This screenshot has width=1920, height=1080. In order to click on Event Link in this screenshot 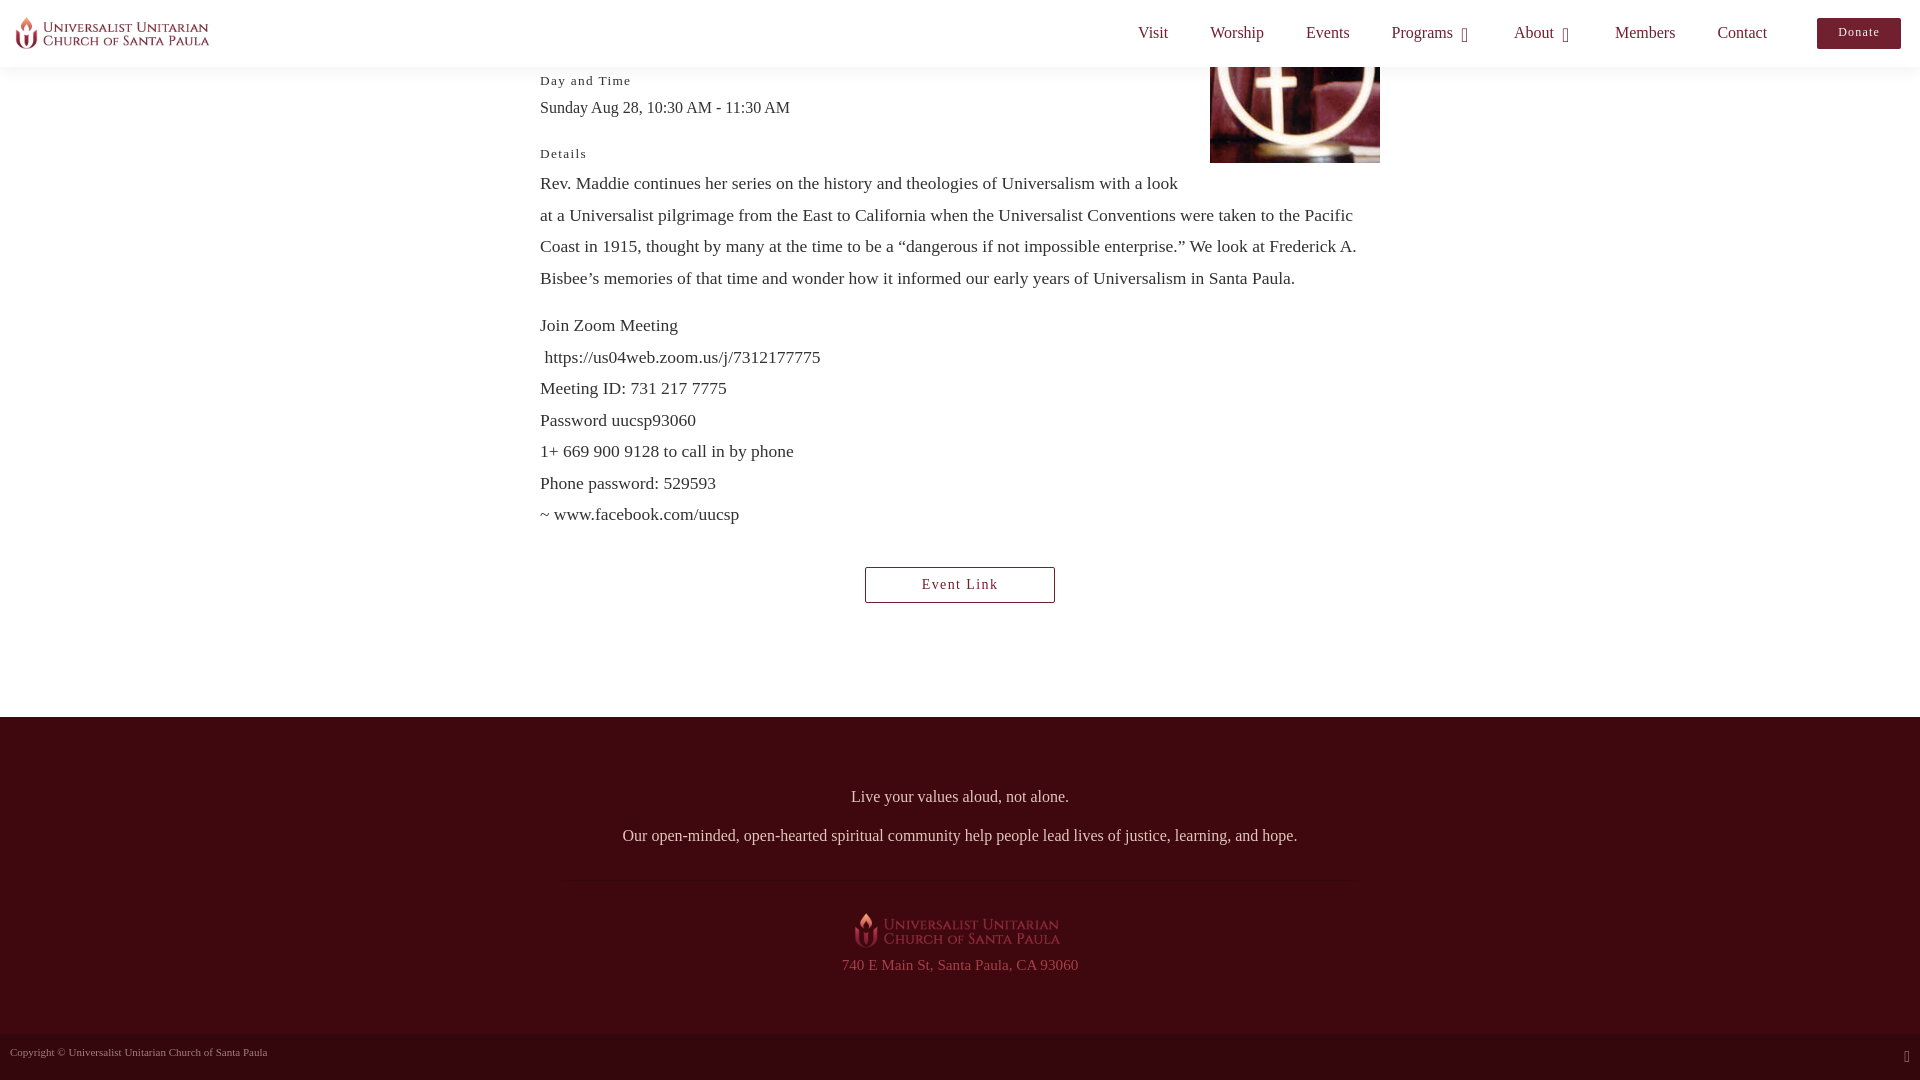, I will do `click(960, 584)`.